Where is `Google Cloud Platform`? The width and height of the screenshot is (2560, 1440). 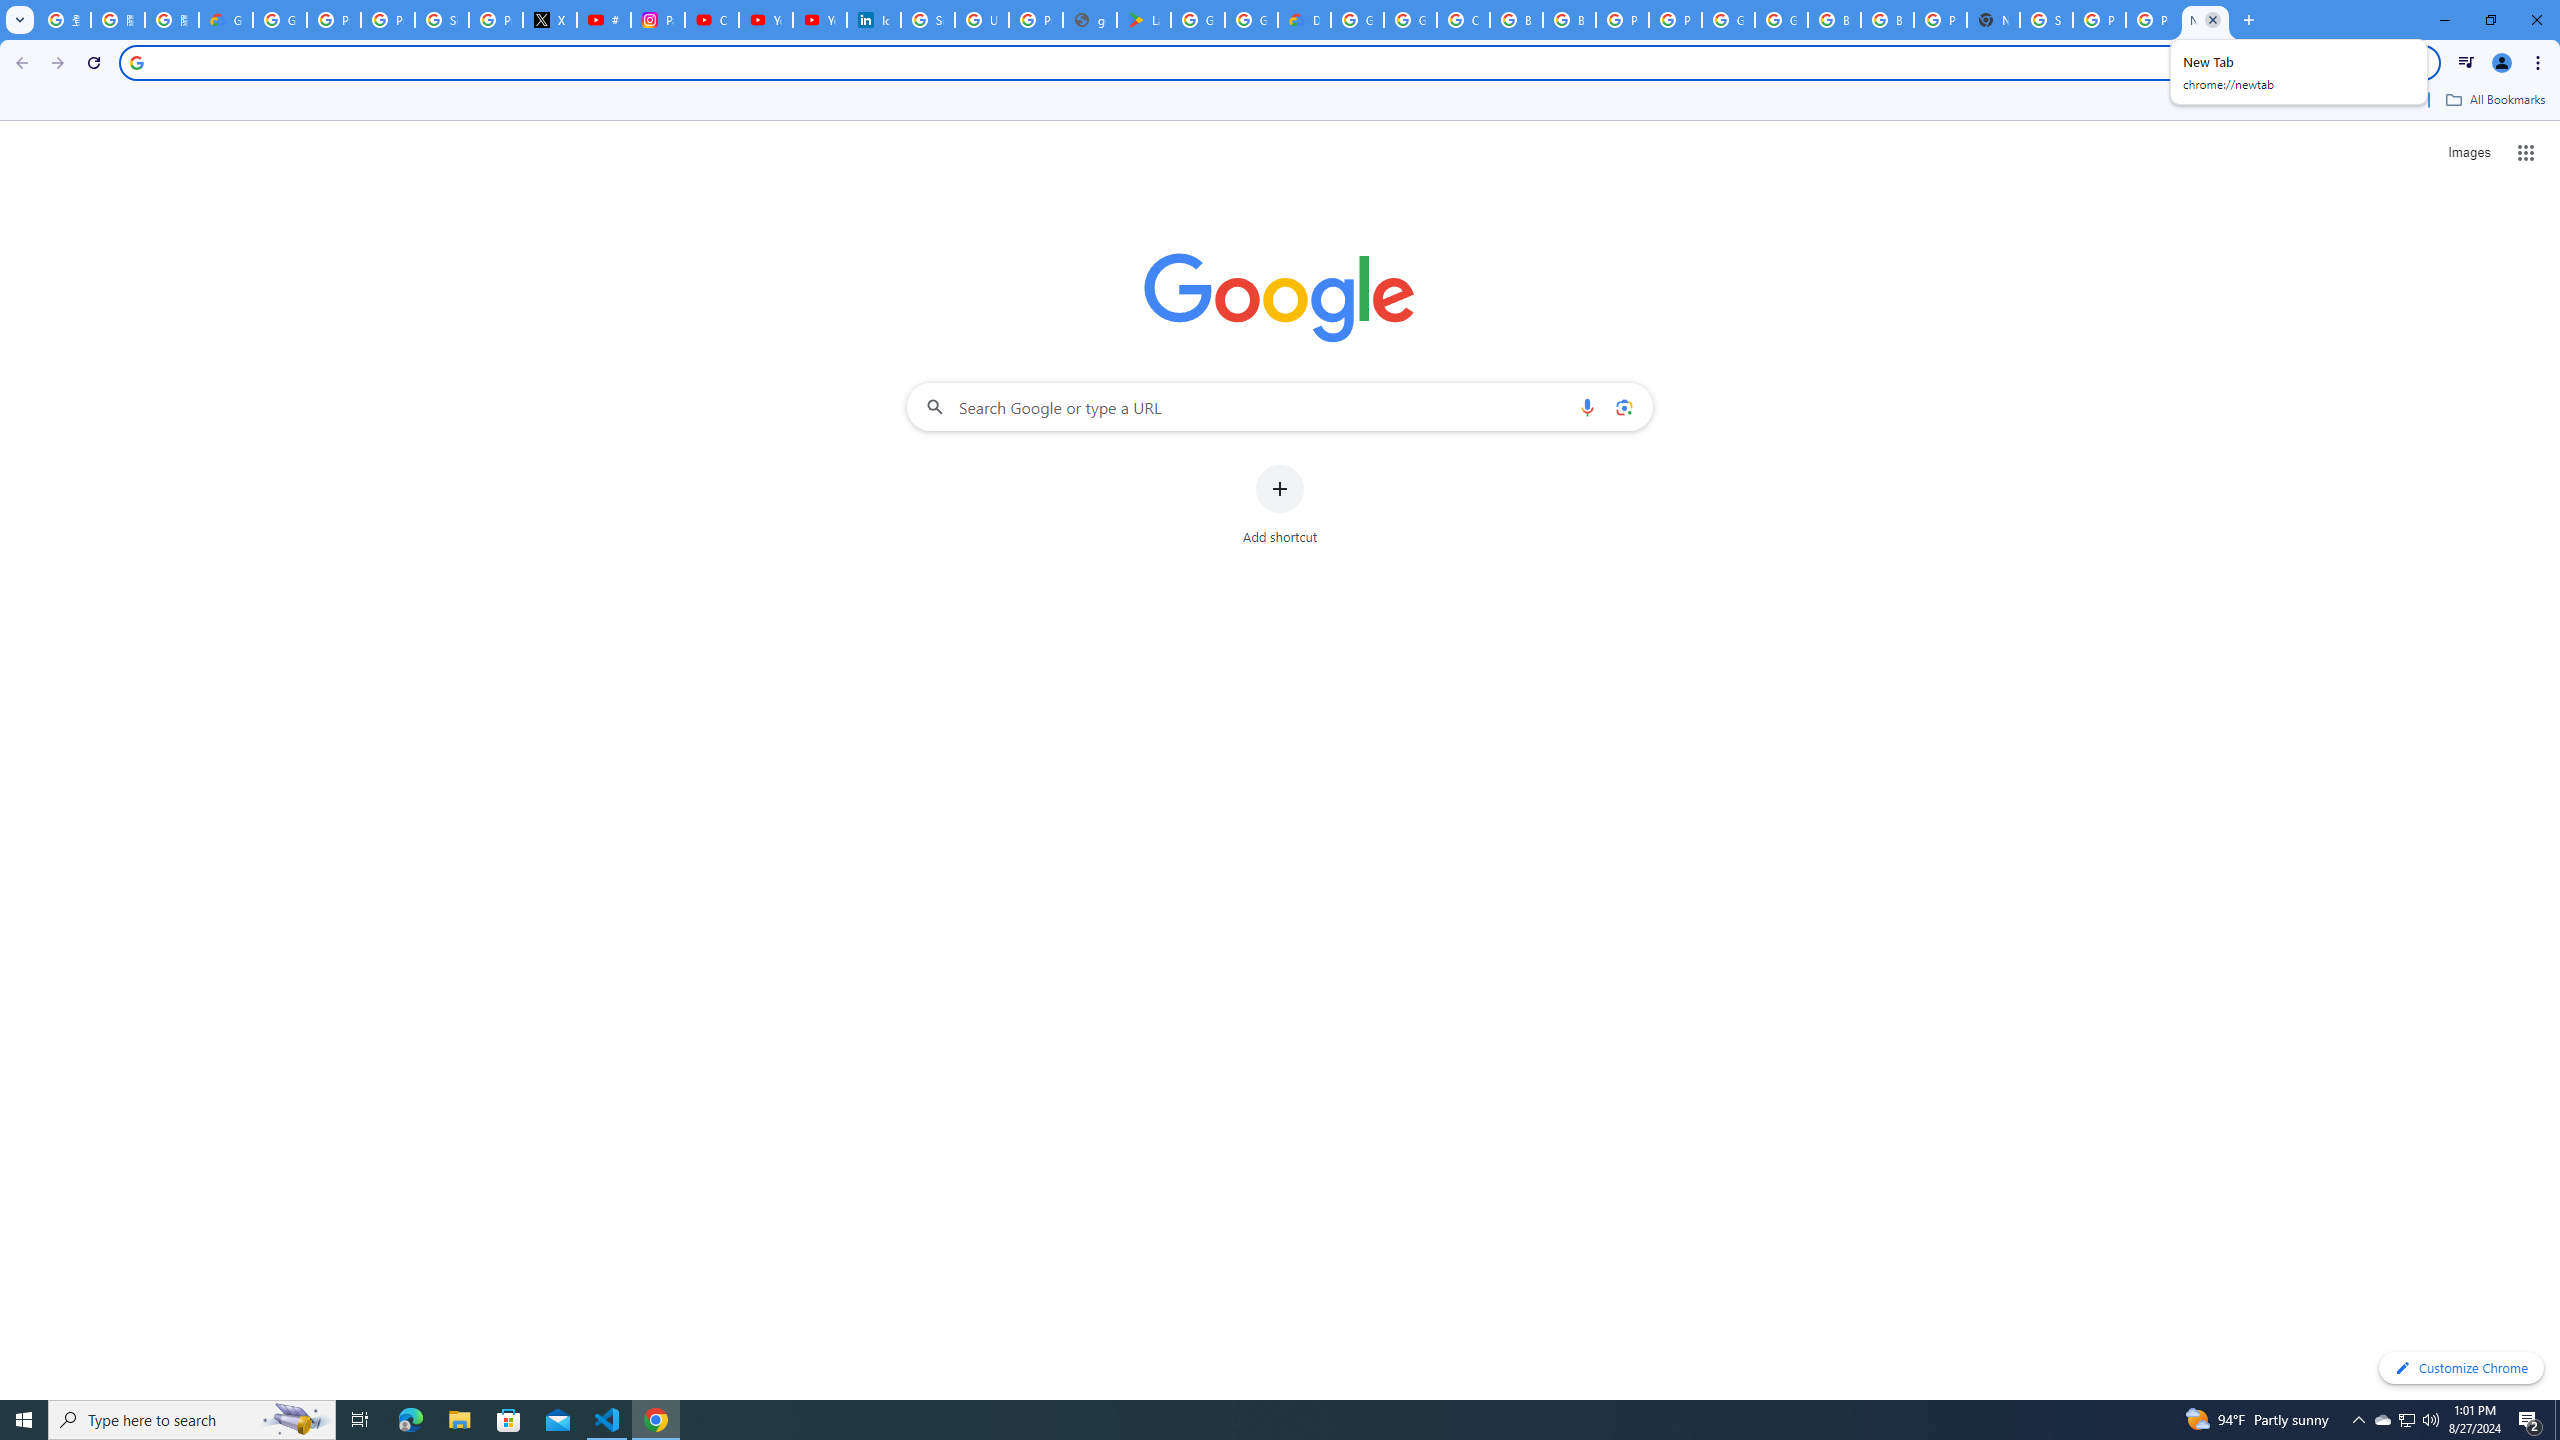 Google Cloud Platform is located at coordinates (1728, 20).